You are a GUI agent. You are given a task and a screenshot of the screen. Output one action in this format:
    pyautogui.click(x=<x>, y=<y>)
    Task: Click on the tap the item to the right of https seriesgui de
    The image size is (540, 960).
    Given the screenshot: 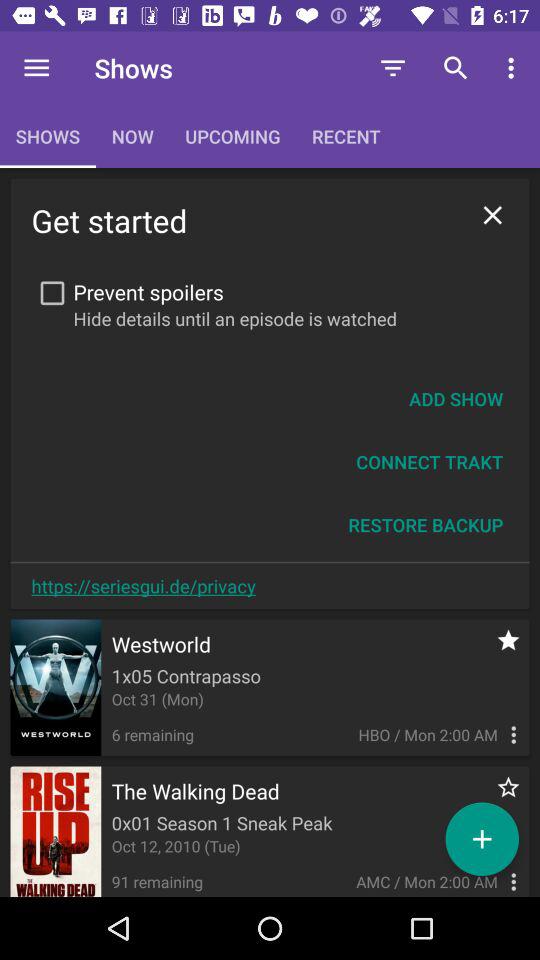 What is the action you would take?
    pyautogui.click(x=426, y=524)
    